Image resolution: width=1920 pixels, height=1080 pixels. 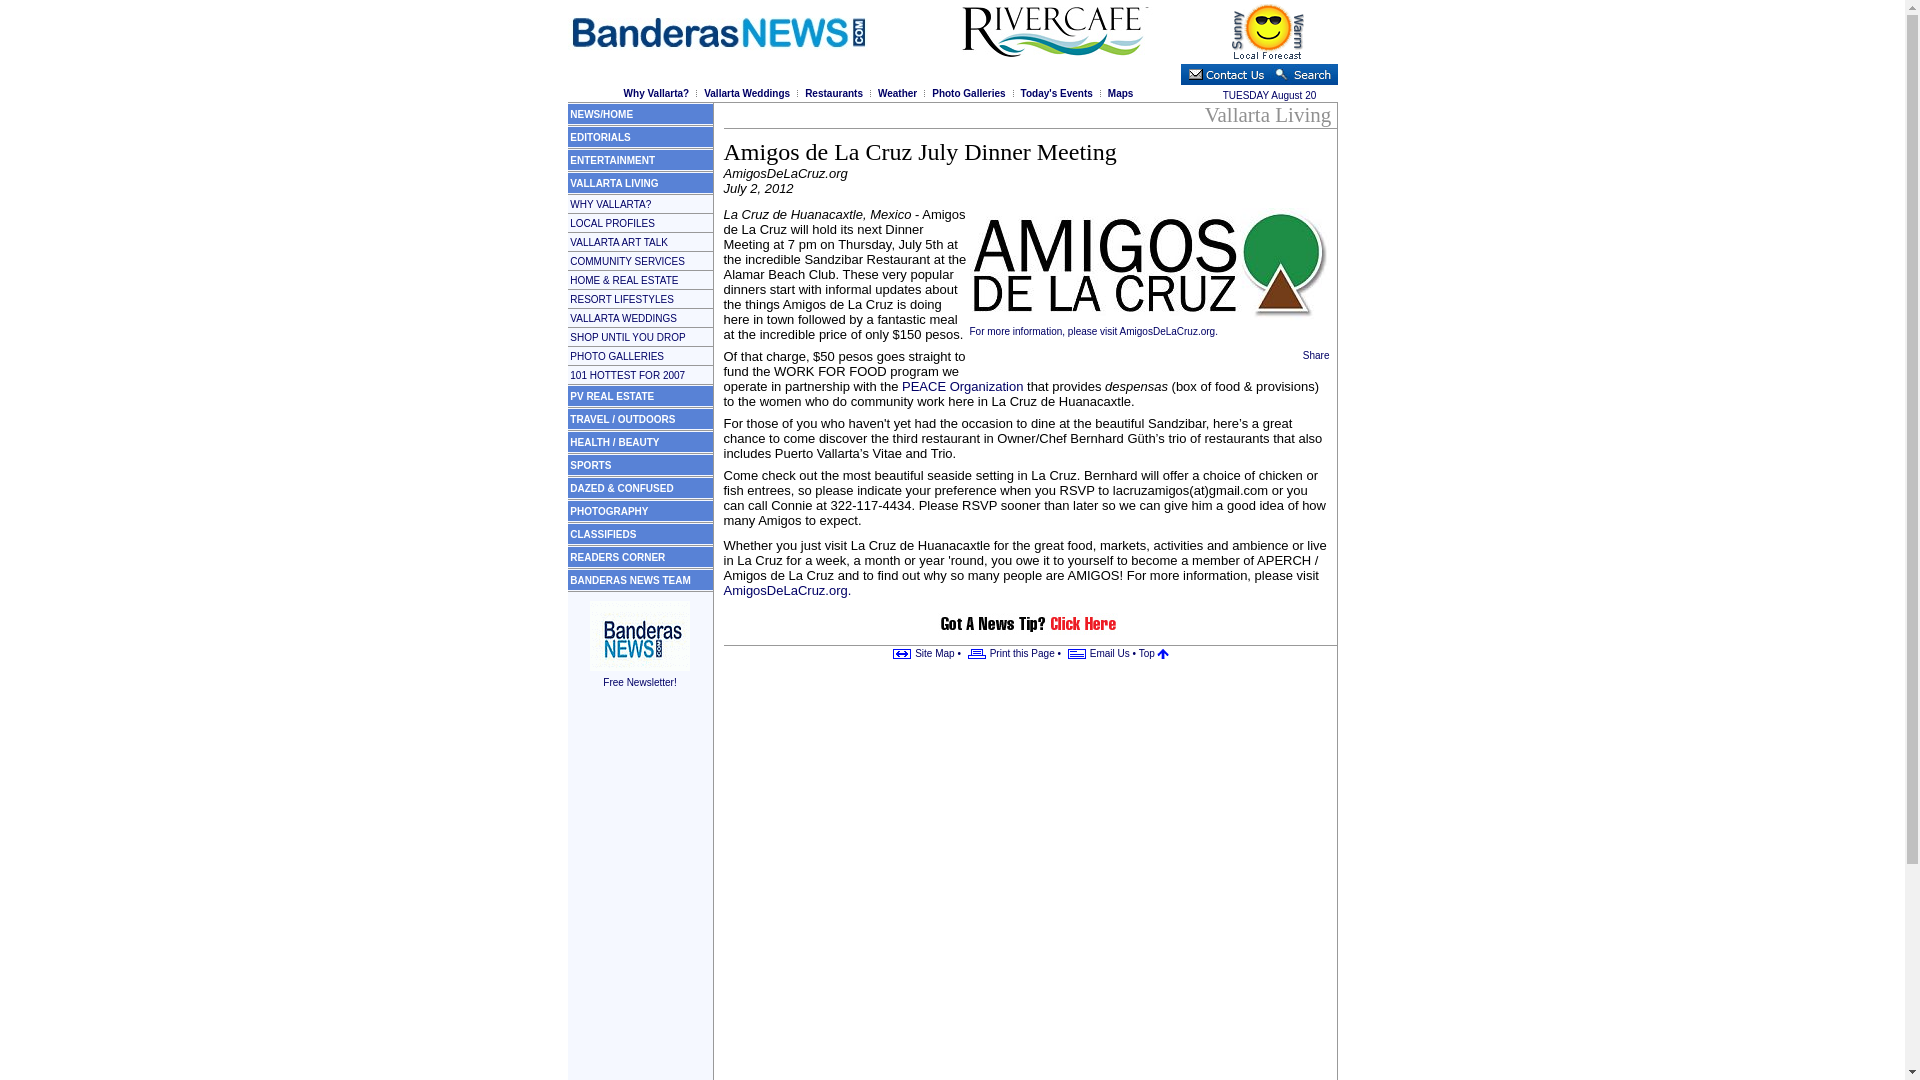 What do you see at coordinates (656, 93) in the screenshot?
I see `Why Vallarta?` at bounding box center [656, 93].